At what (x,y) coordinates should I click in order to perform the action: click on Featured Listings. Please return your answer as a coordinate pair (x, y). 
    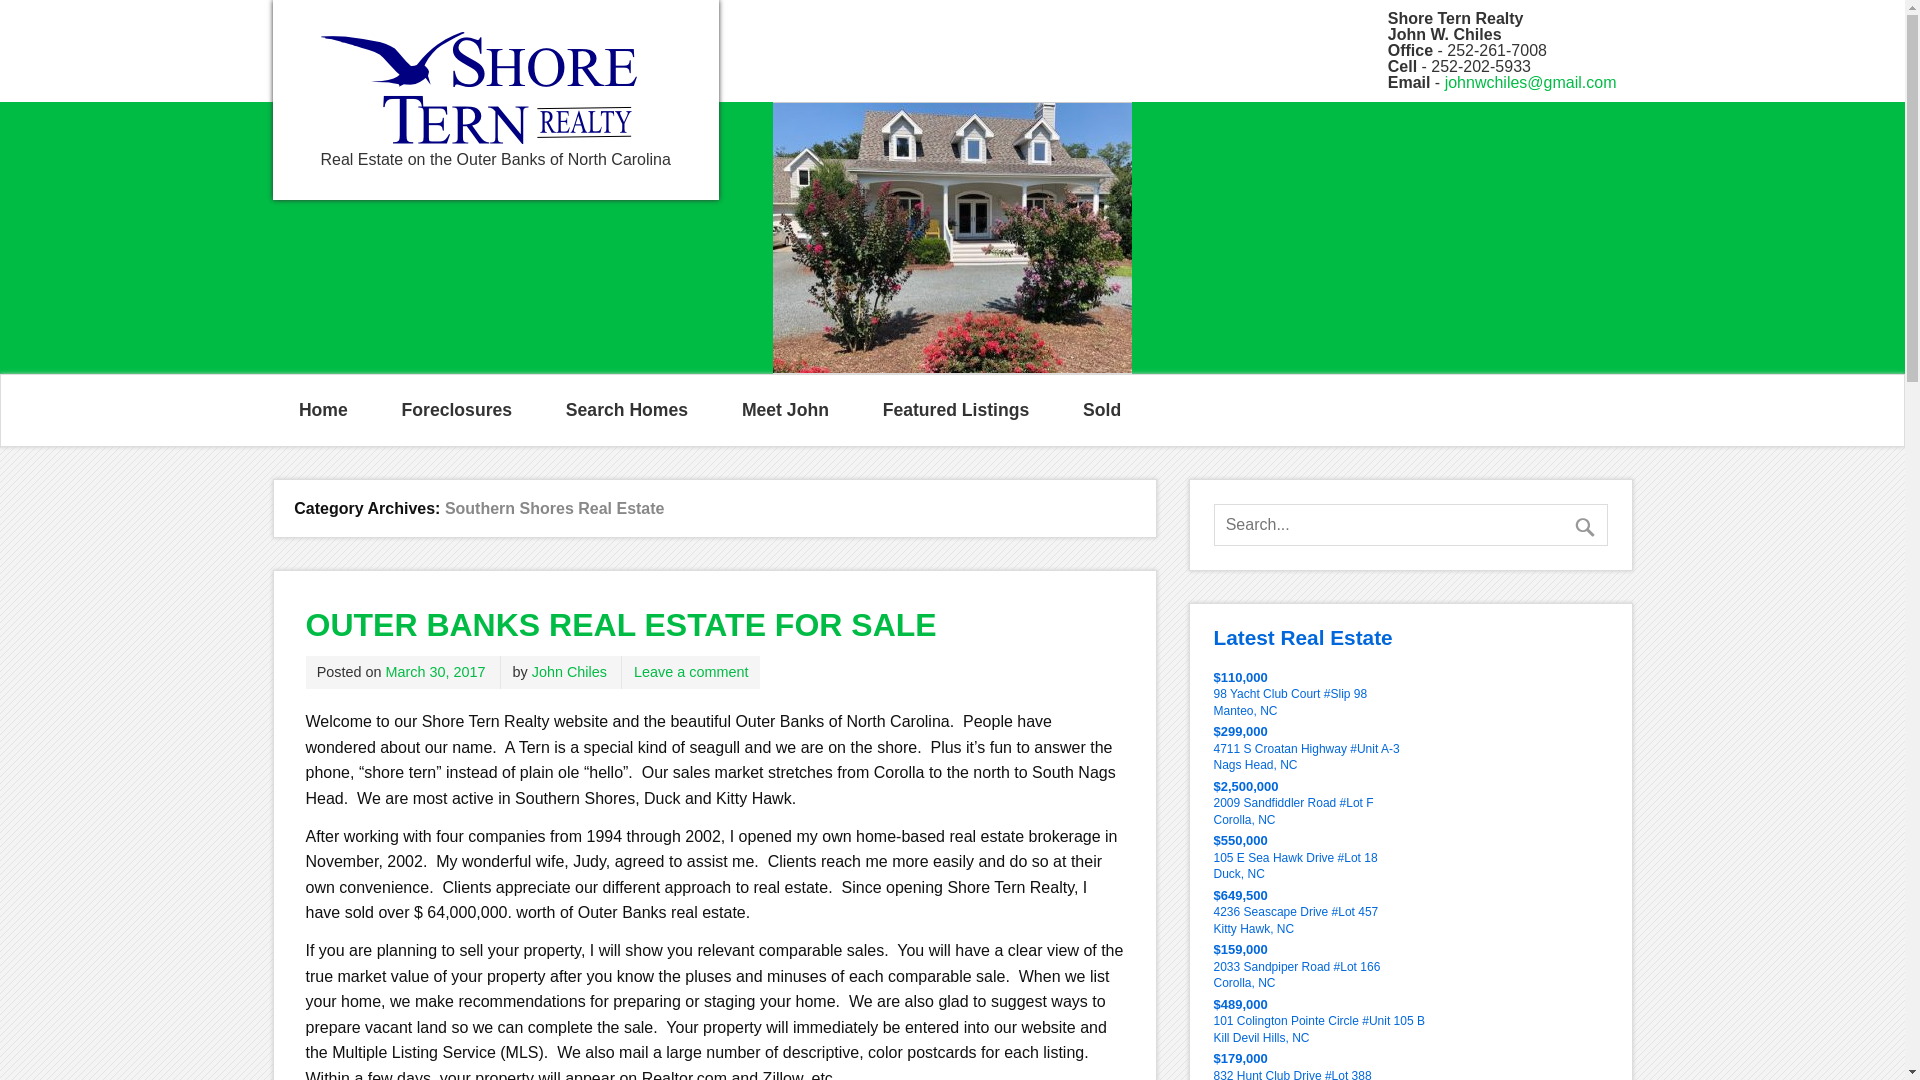
    Looking at the image, I should click on (955, 409).